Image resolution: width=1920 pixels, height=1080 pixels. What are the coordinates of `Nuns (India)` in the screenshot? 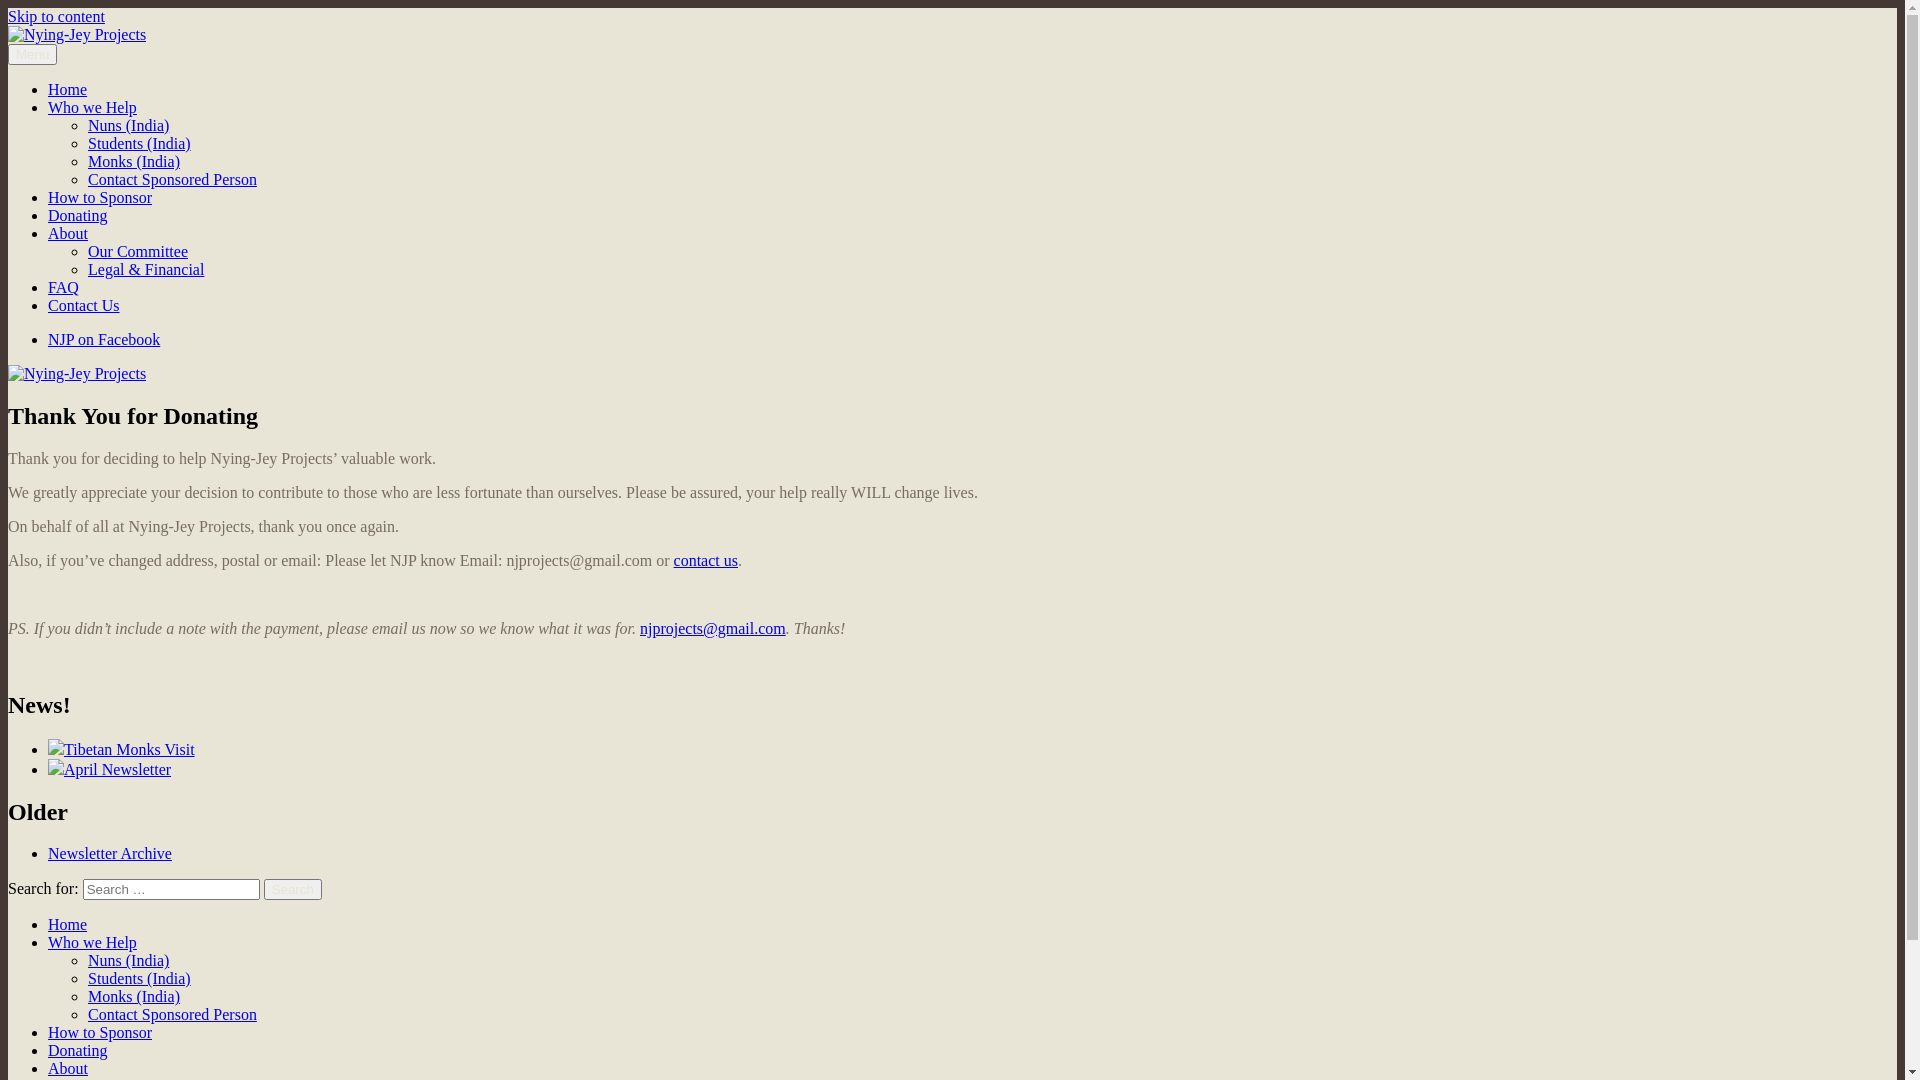 It's located at (128, 126).